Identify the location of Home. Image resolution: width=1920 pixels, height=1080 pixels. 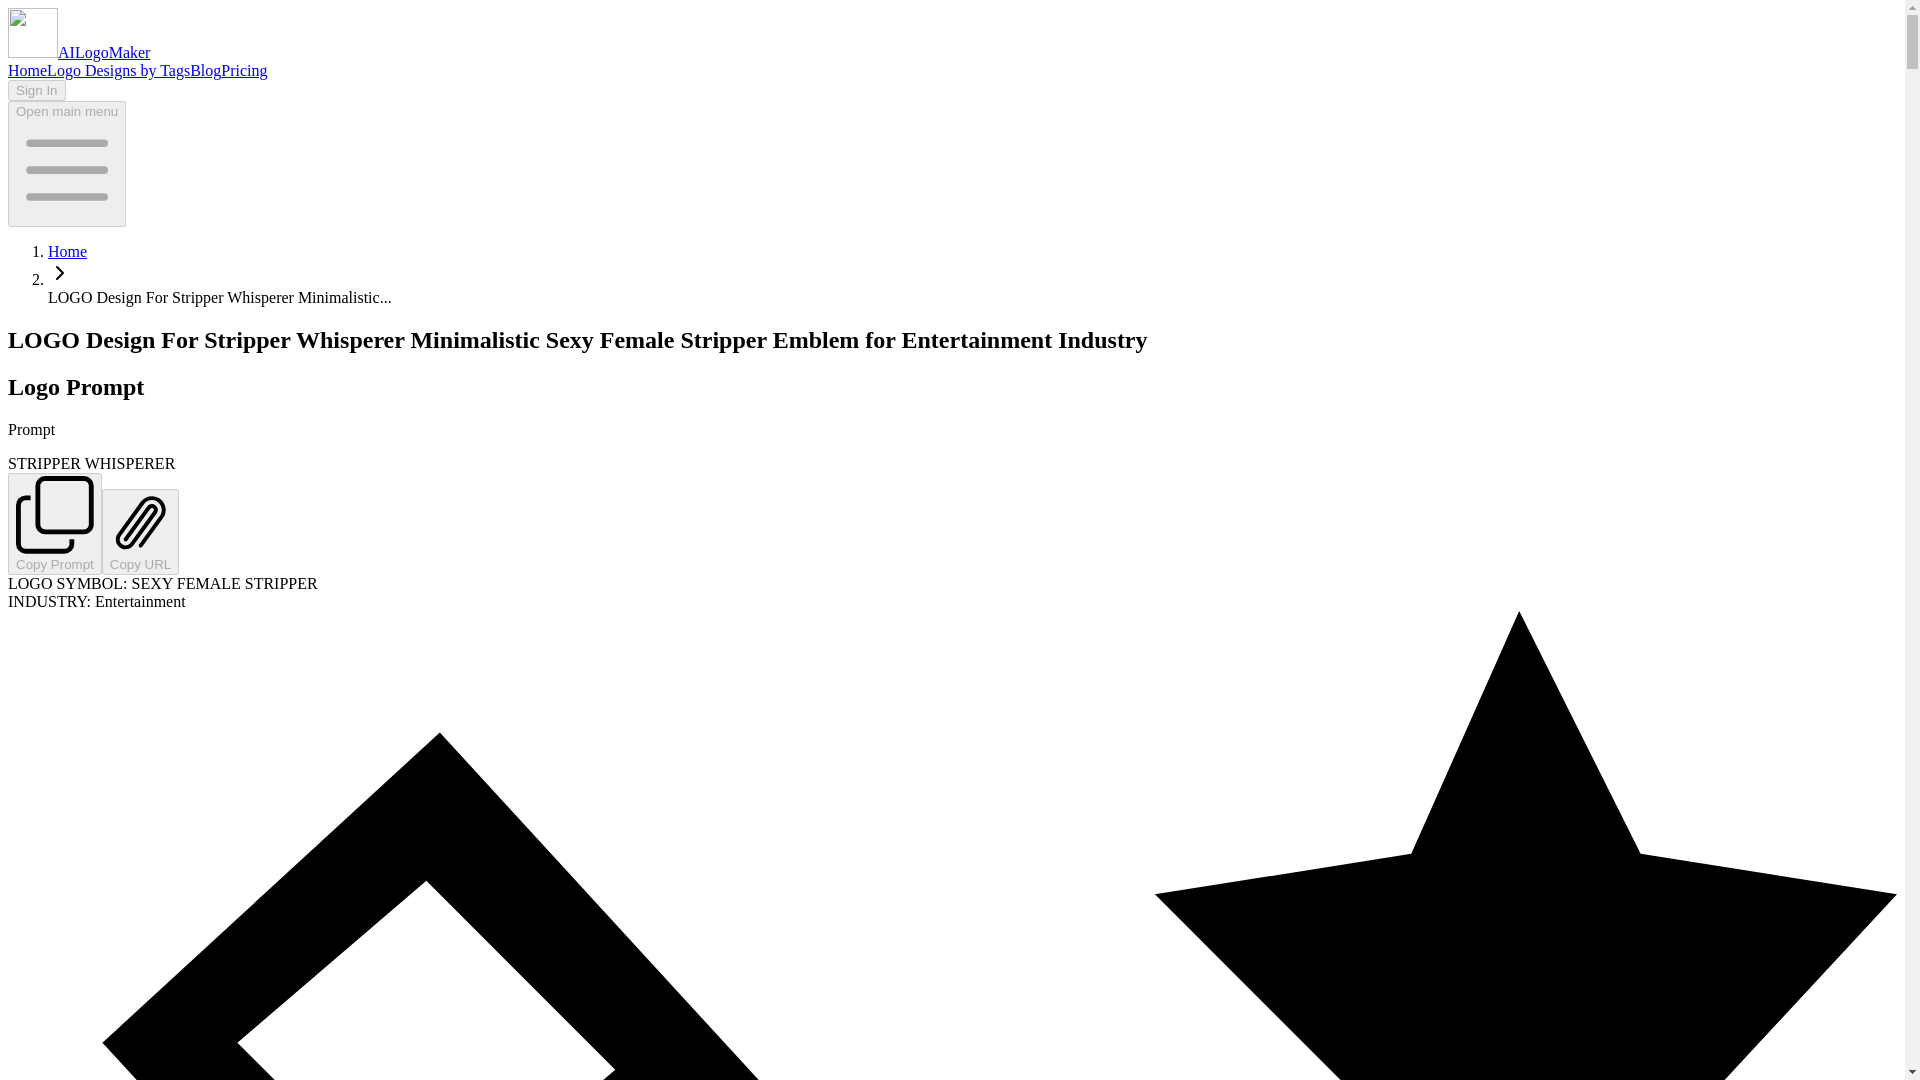
(26, 70).